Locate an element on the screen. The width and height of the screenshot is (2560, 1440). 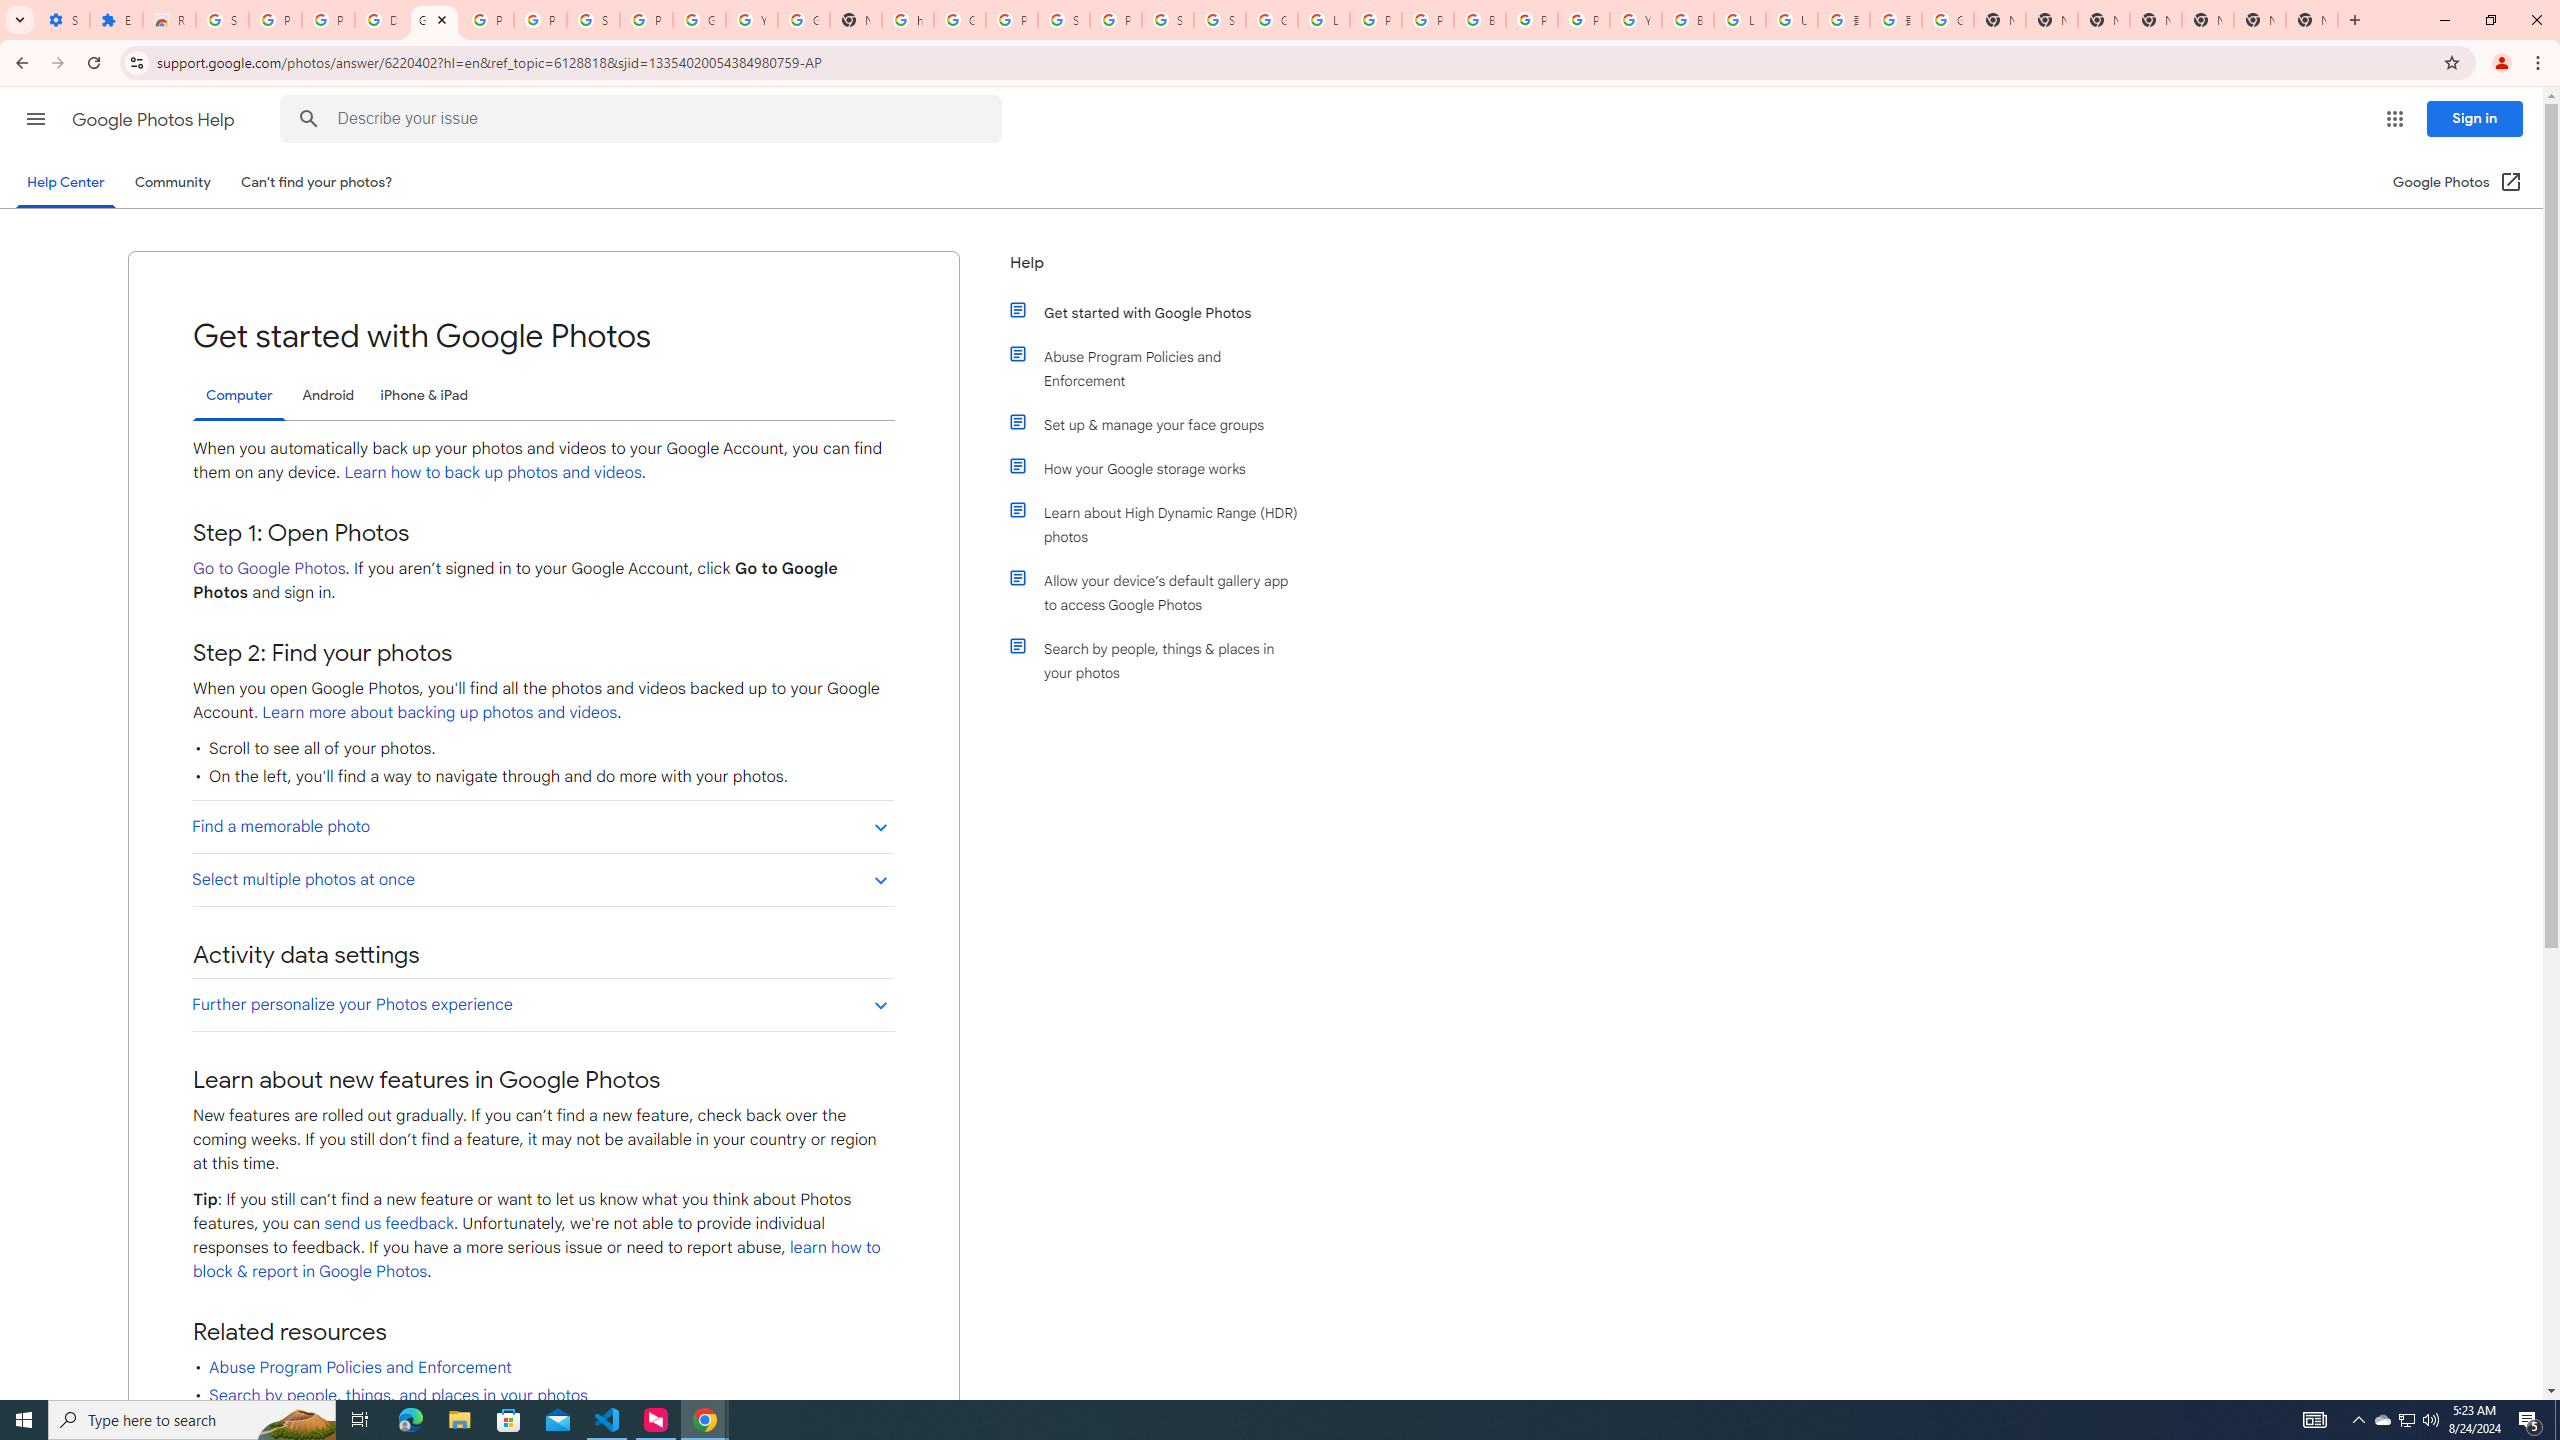
https://scholar.google.com/ is located at coordinates (907, 20).